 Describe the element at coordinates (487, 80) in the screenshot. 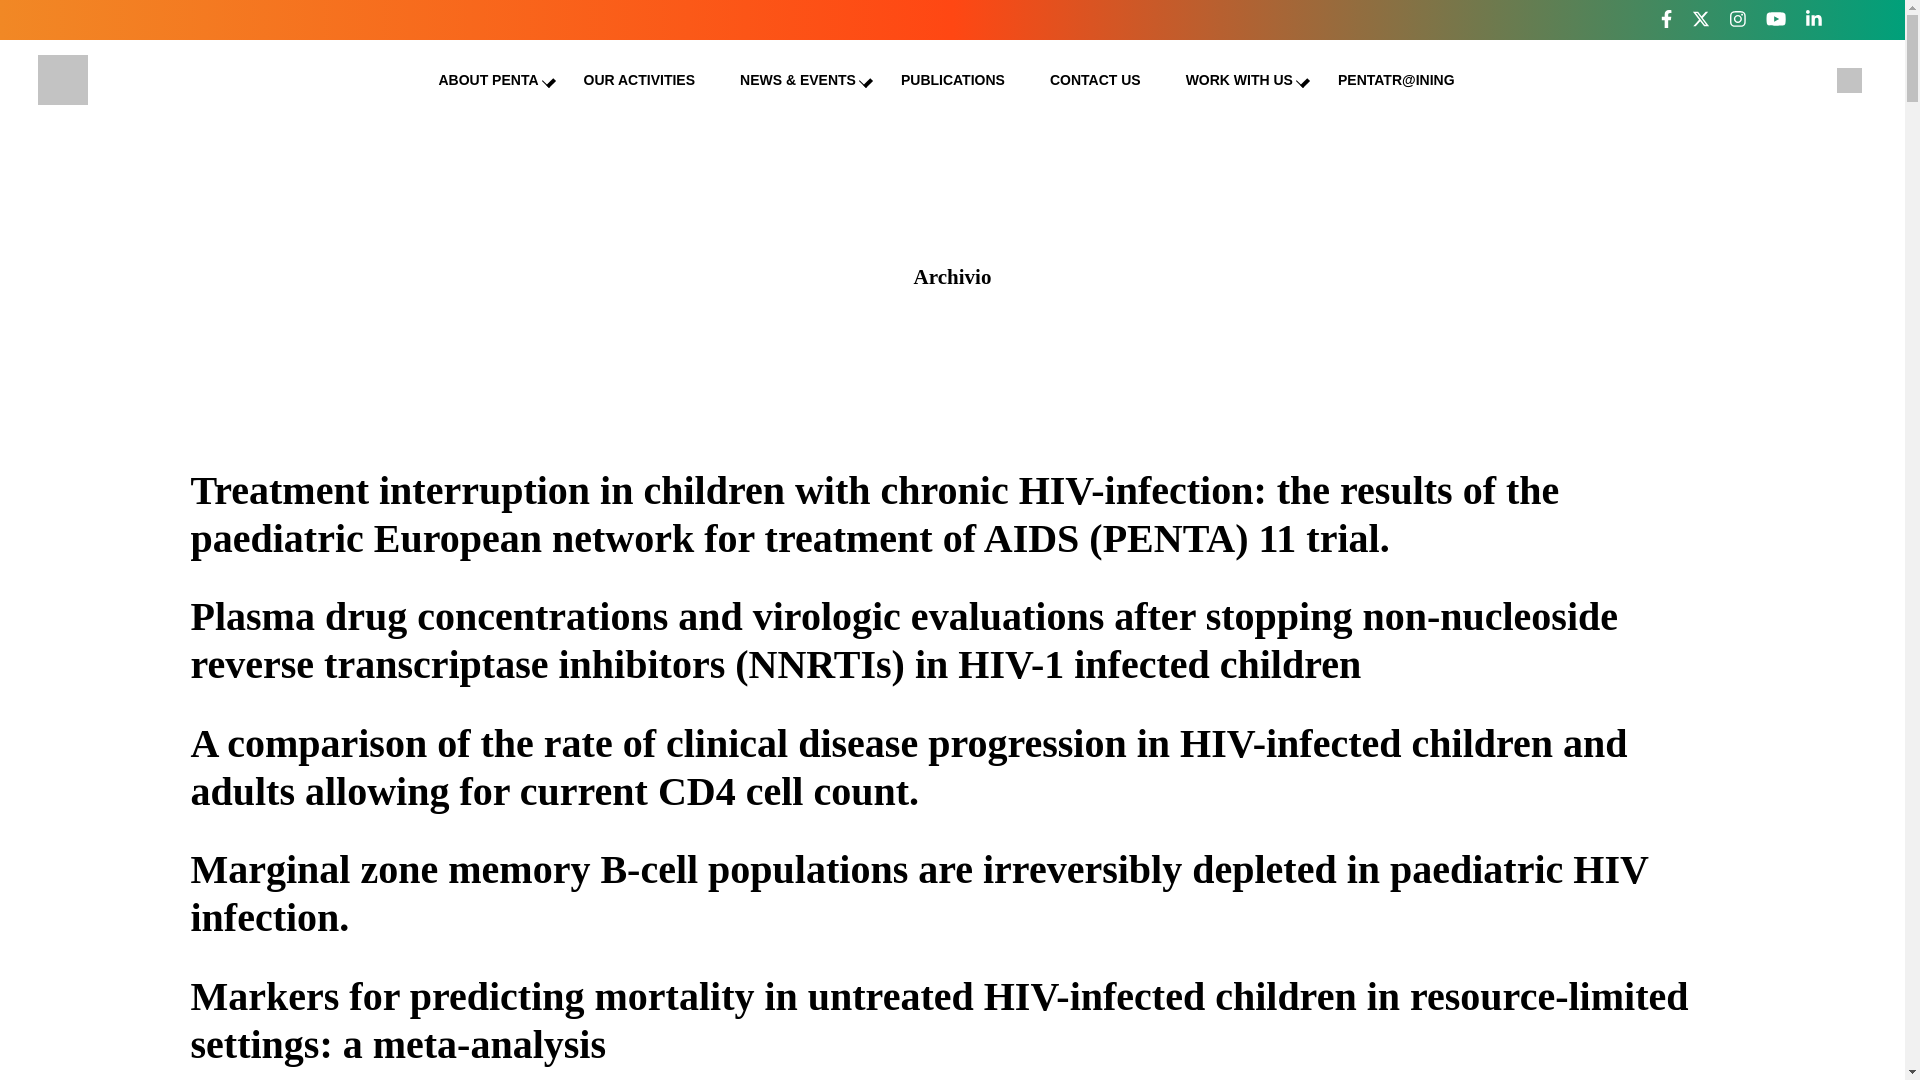

I see `ABOUT PENTA` at that location.